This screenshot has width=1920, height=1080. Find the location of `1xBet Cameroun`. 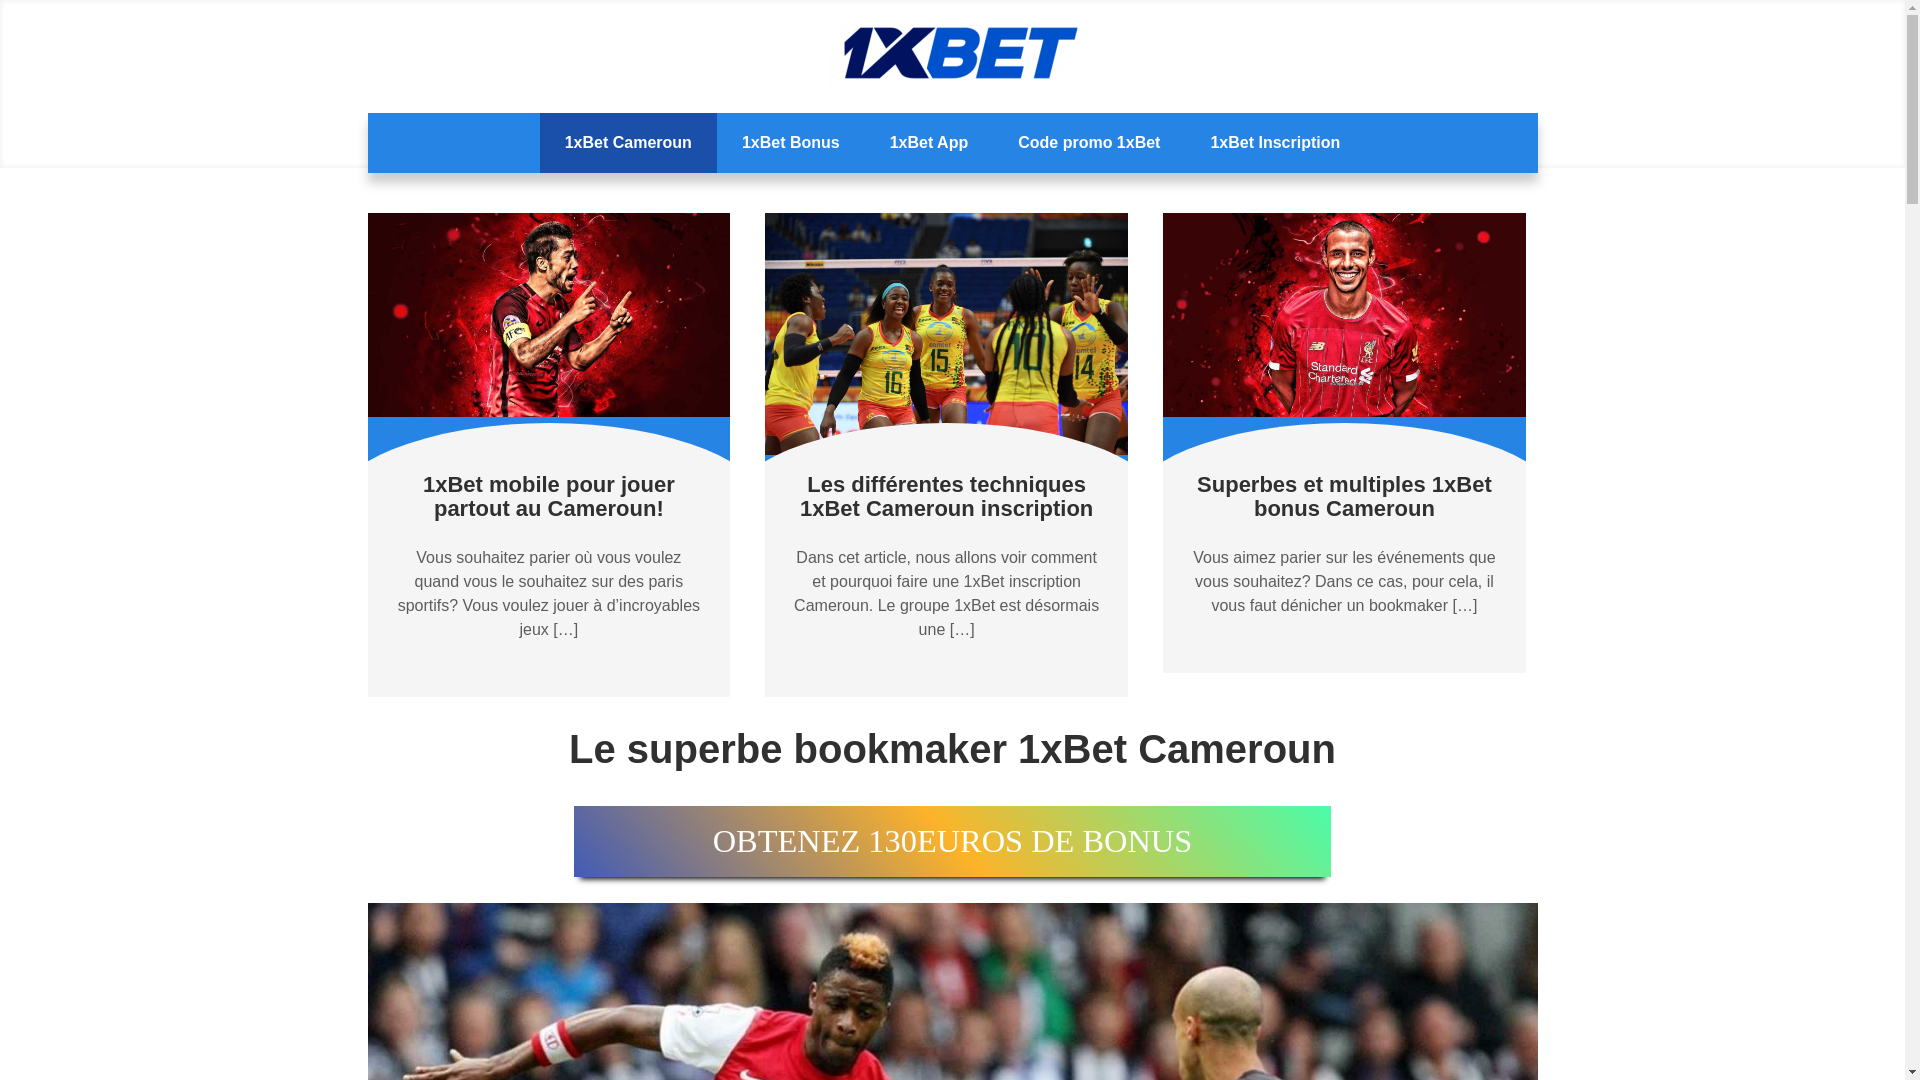

1xBet Cameroun is located at coordinates (628, 143).